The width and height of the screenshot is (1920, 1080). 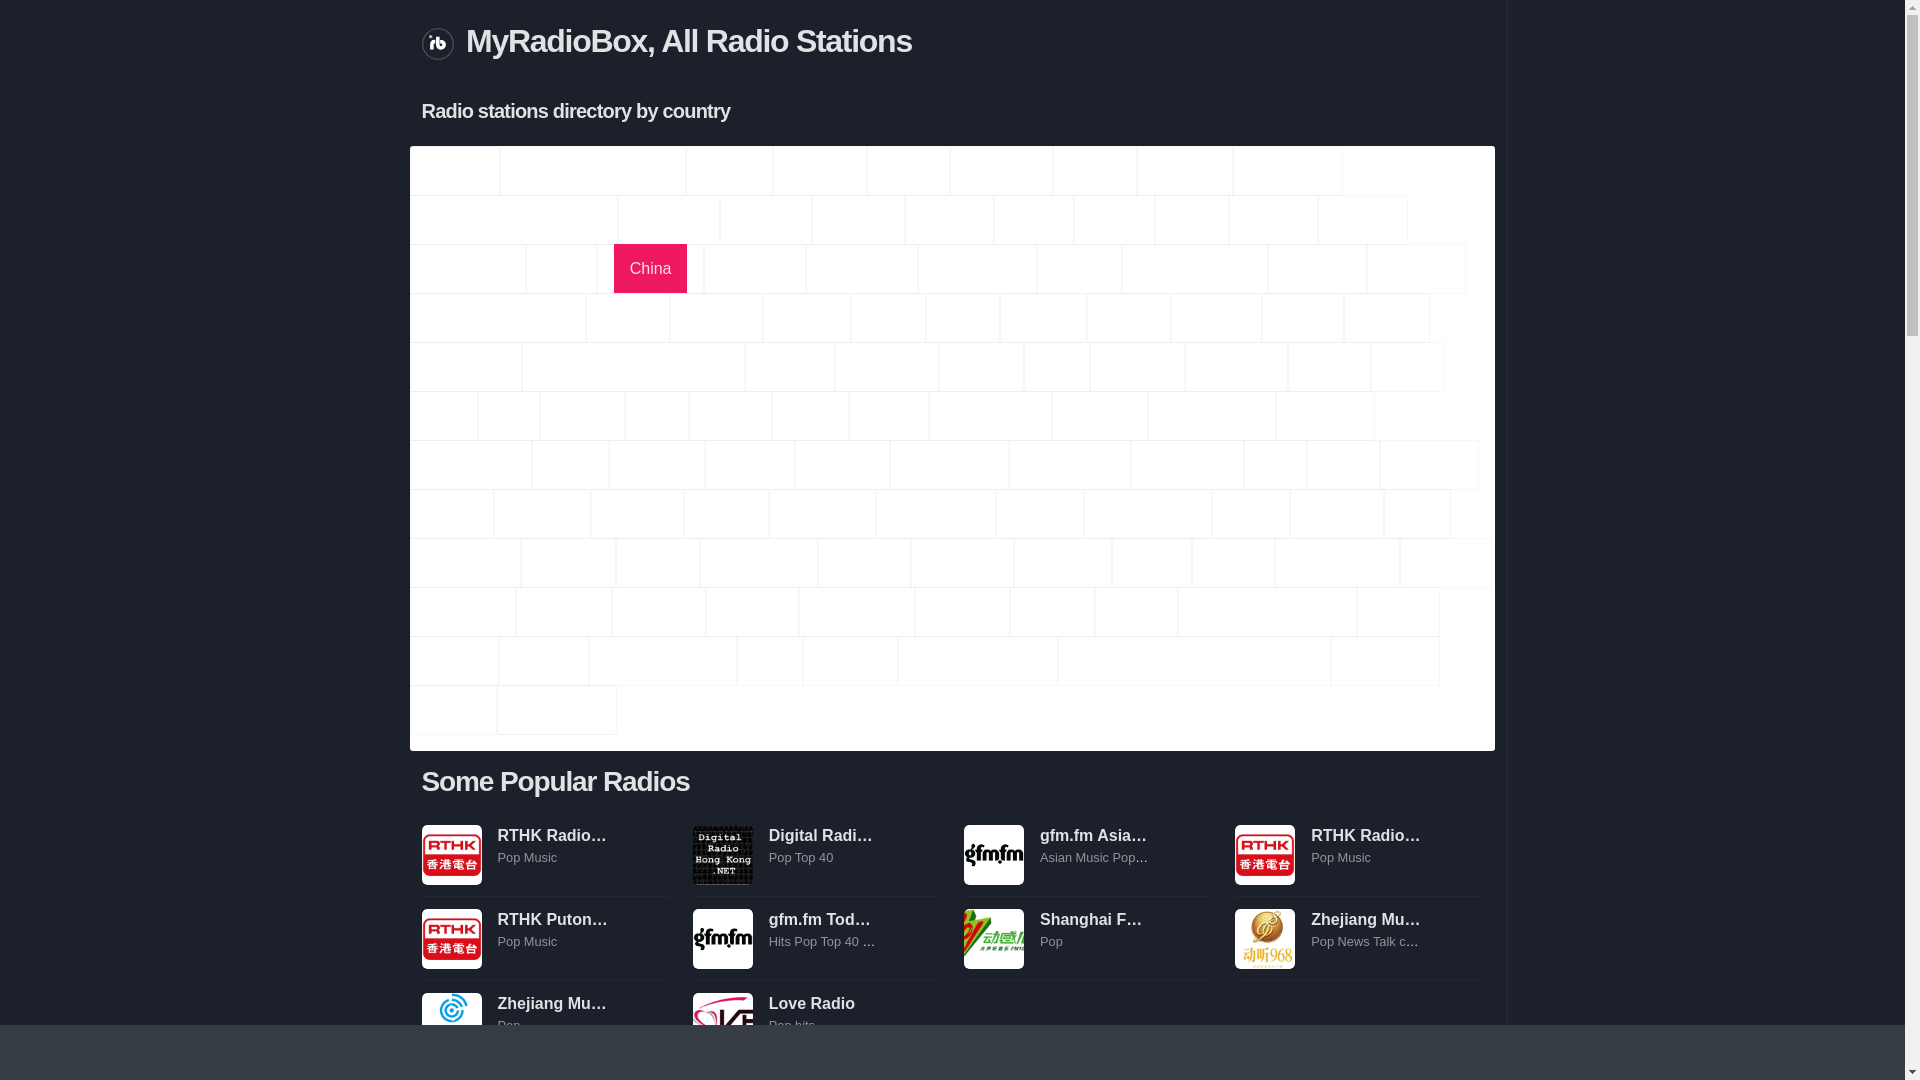 What do you see at coordinates (977, 268) in the screenshot?
I see `Cape Verde` at bounding box center [977, 268].